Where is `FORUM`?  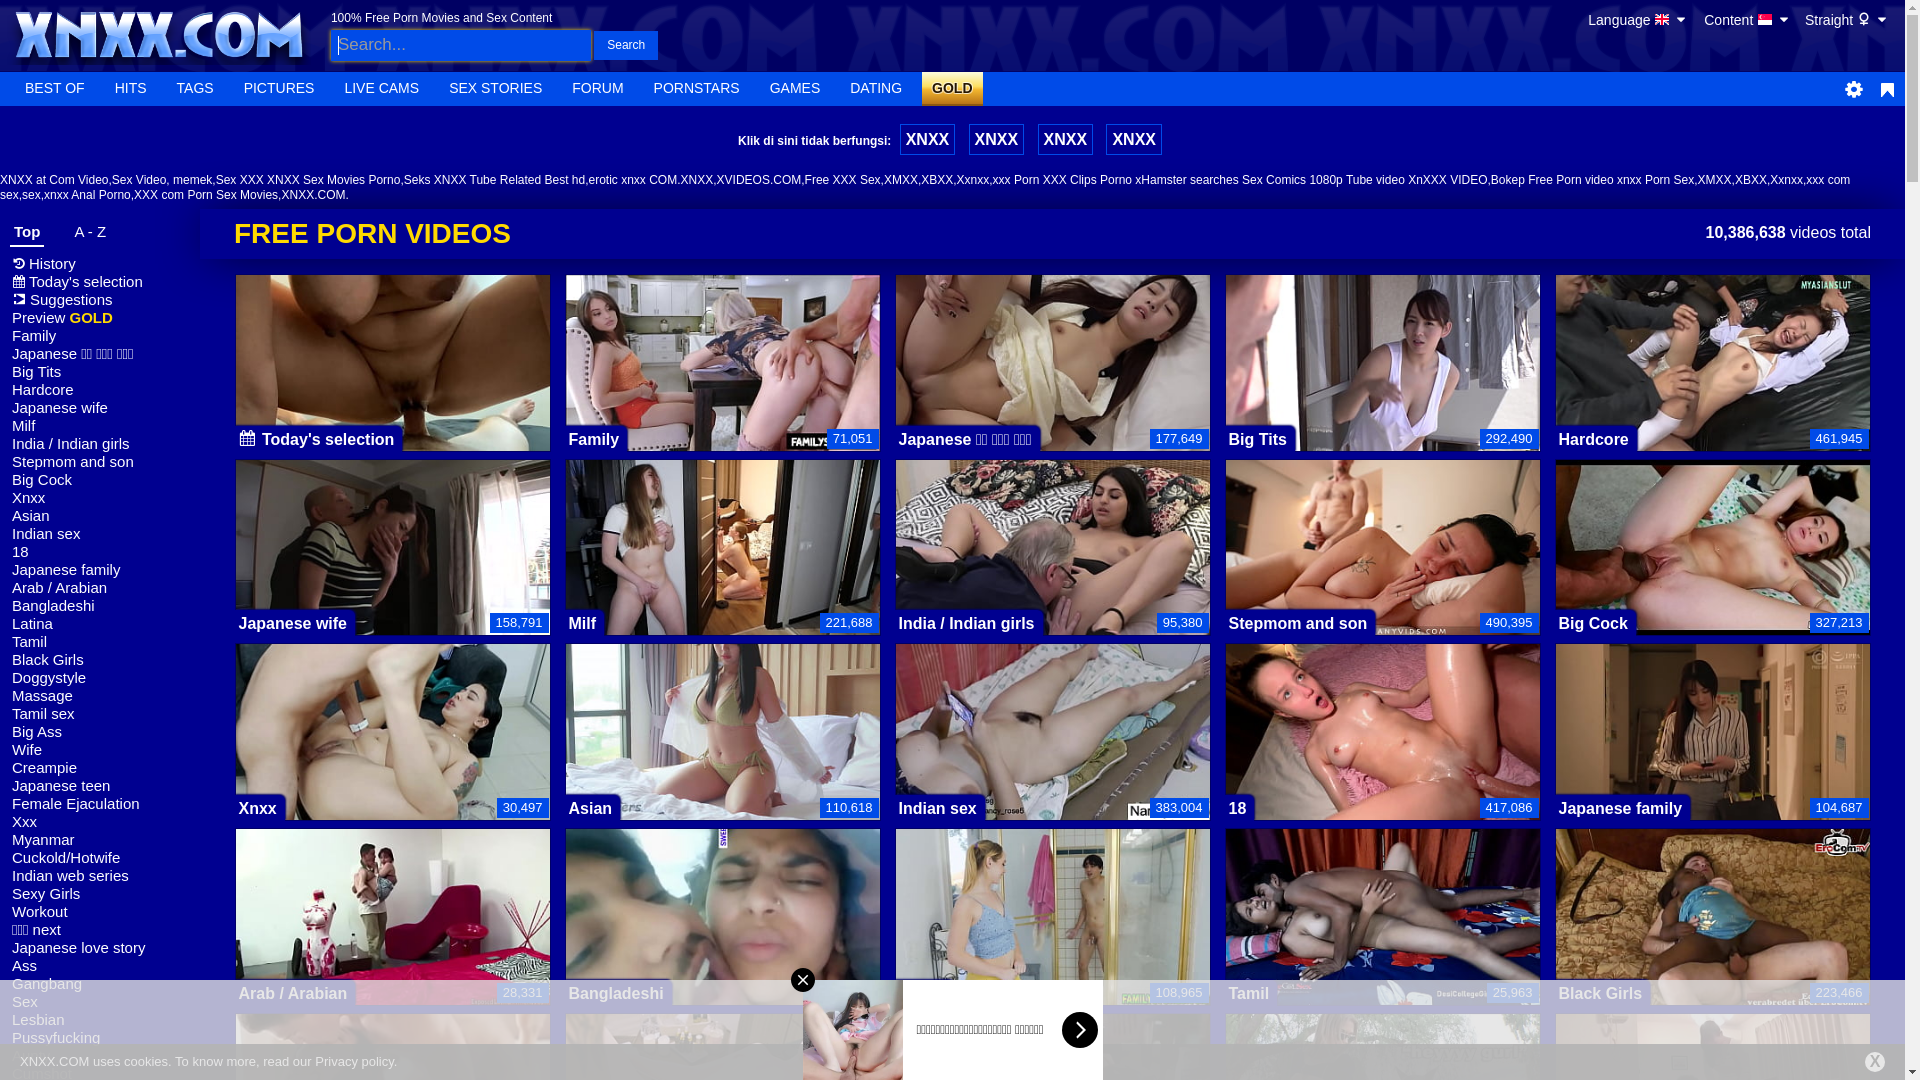
FORUM is located at coordinates (598, 89).